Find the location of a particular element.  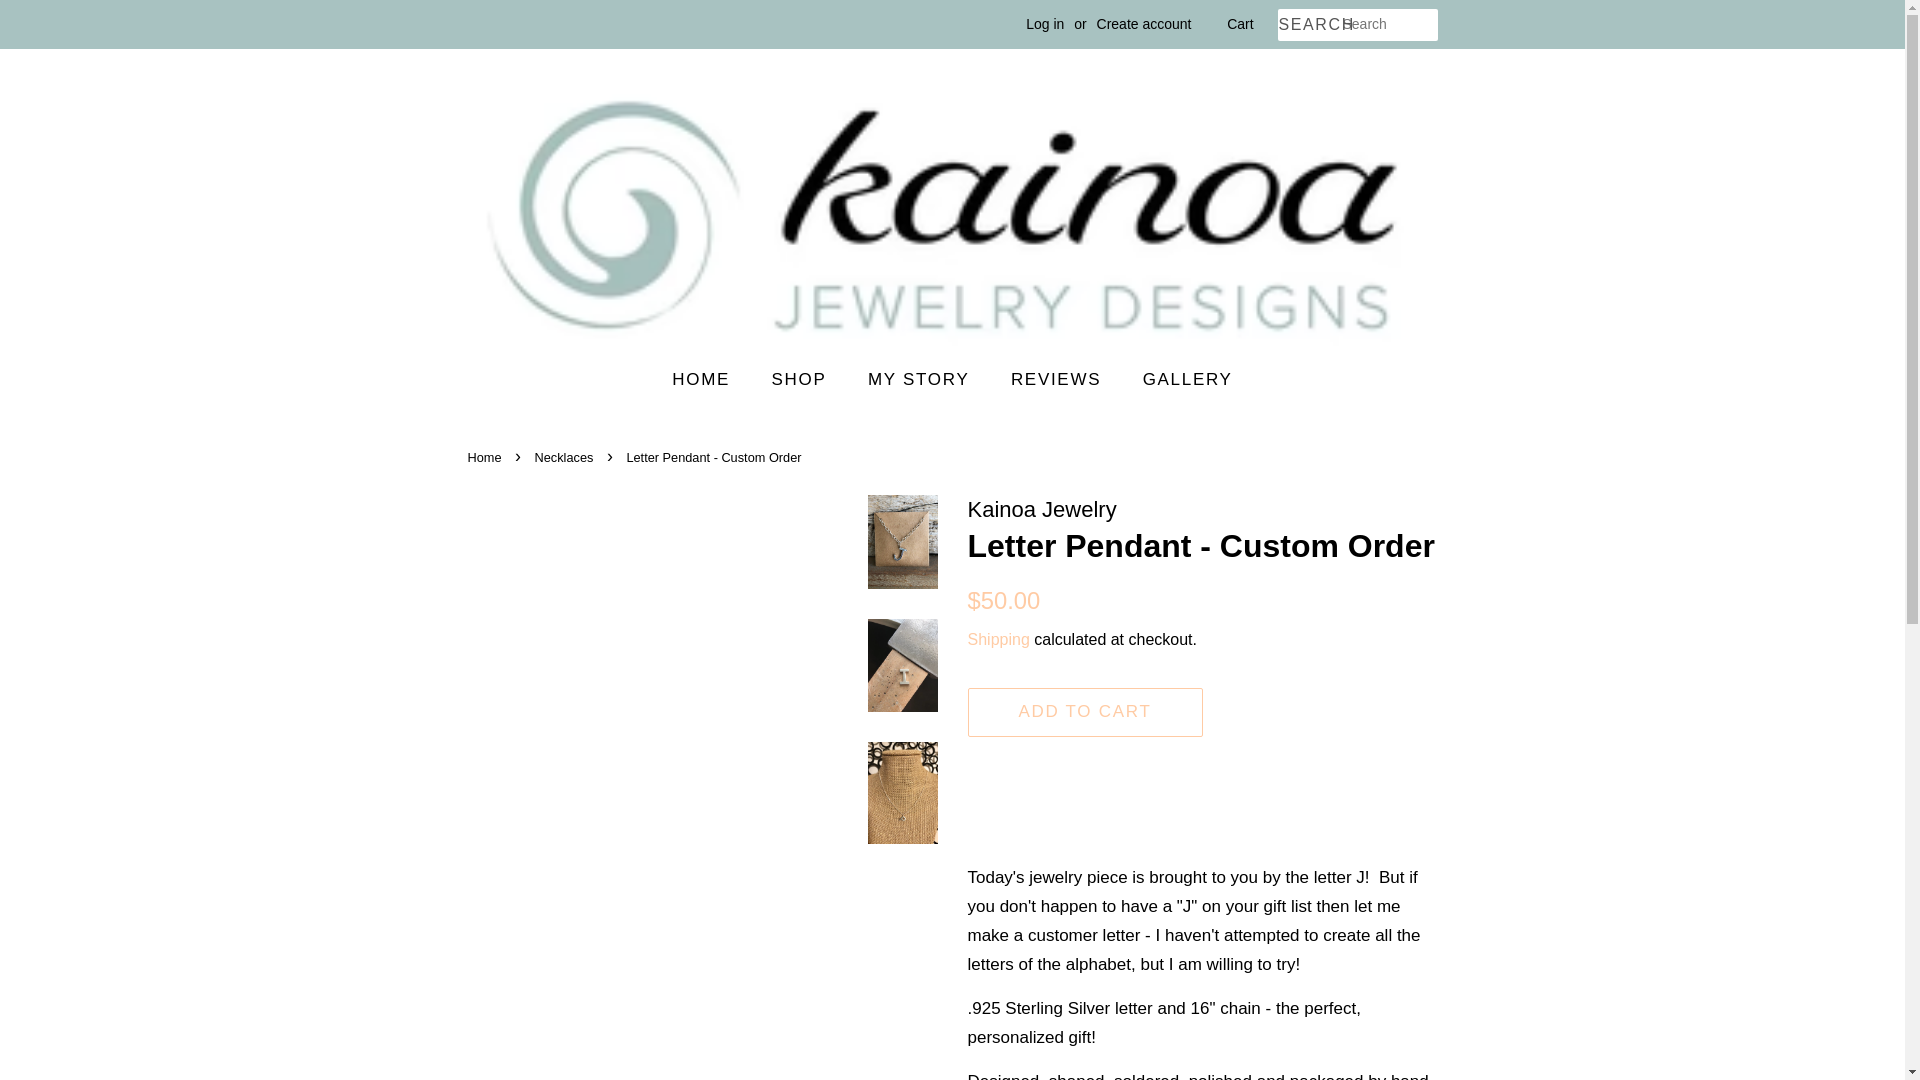

MY STORY is located at coordinates (920, 380).